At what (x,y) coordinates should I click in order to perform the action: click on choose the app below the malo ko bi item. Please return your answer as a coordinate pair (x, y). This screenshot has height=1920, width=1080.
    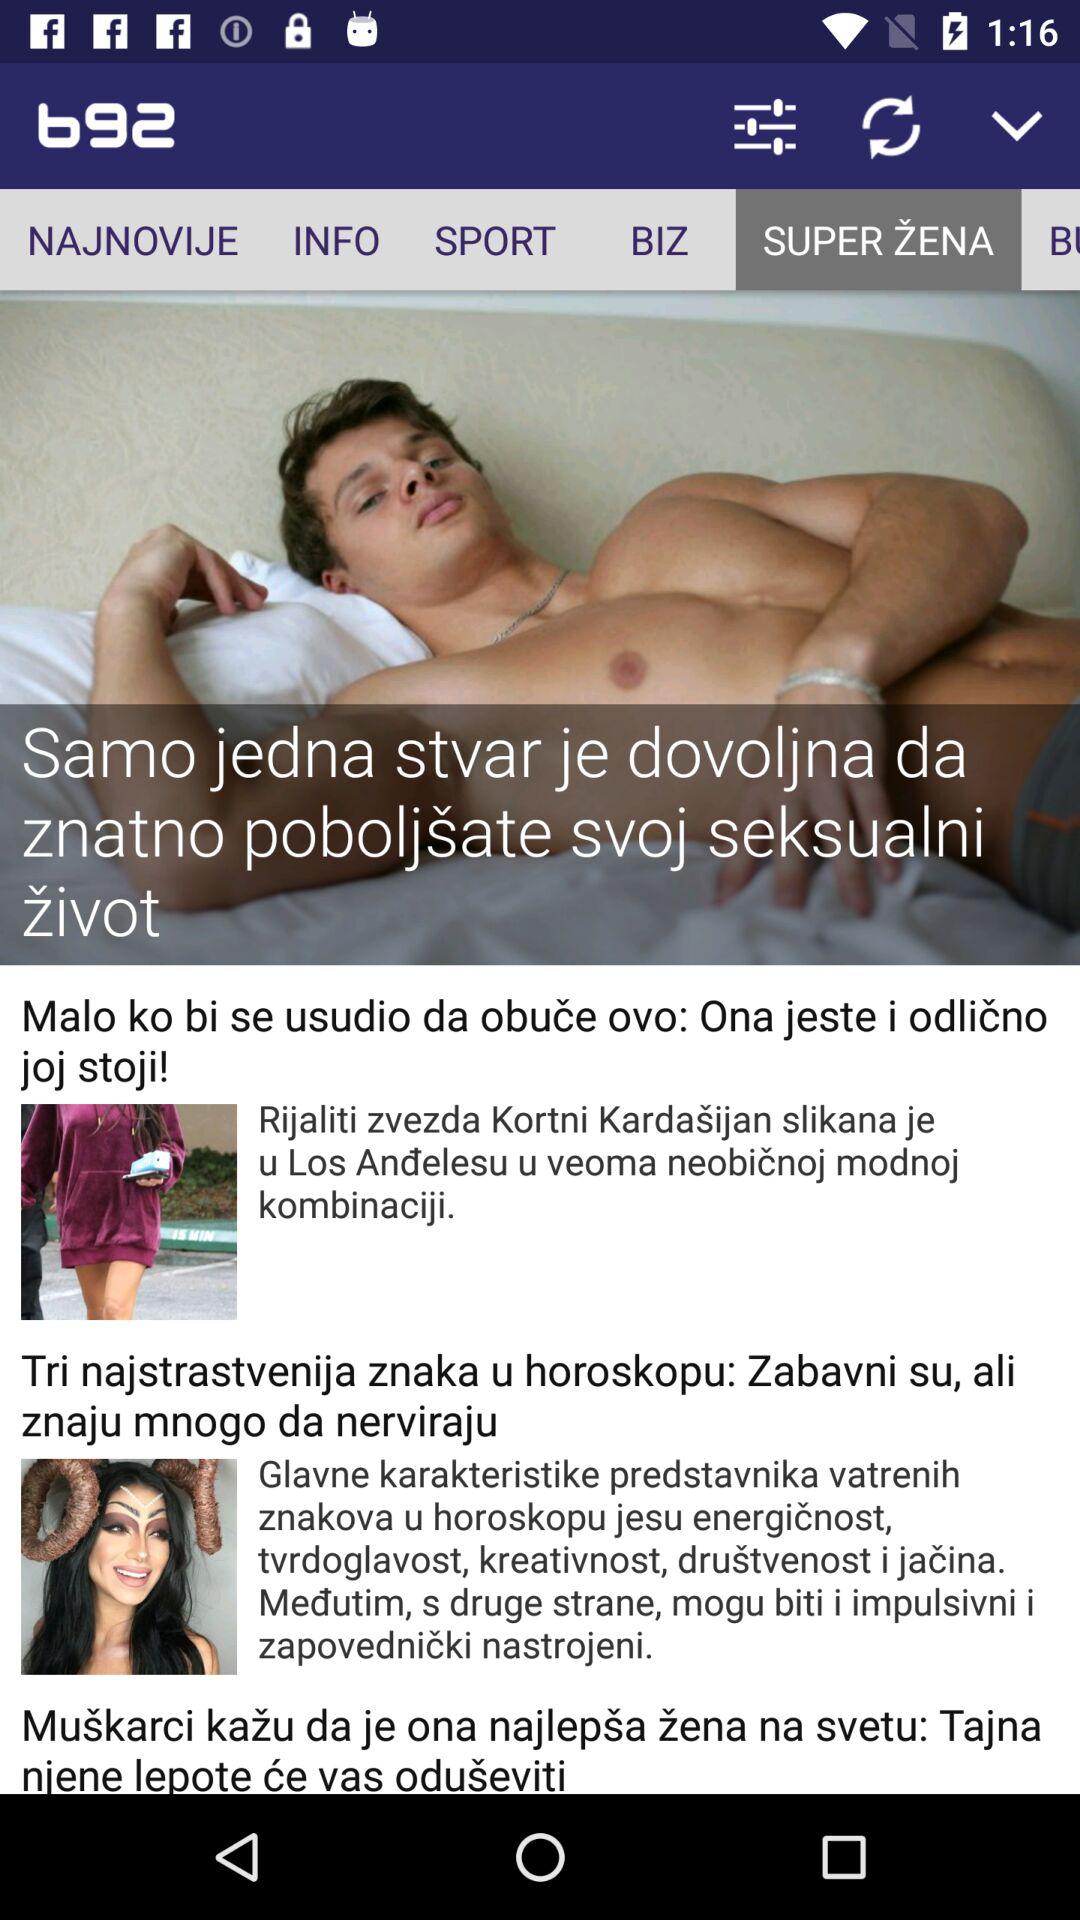
    Looking at the image, I should click on (658, 1160).